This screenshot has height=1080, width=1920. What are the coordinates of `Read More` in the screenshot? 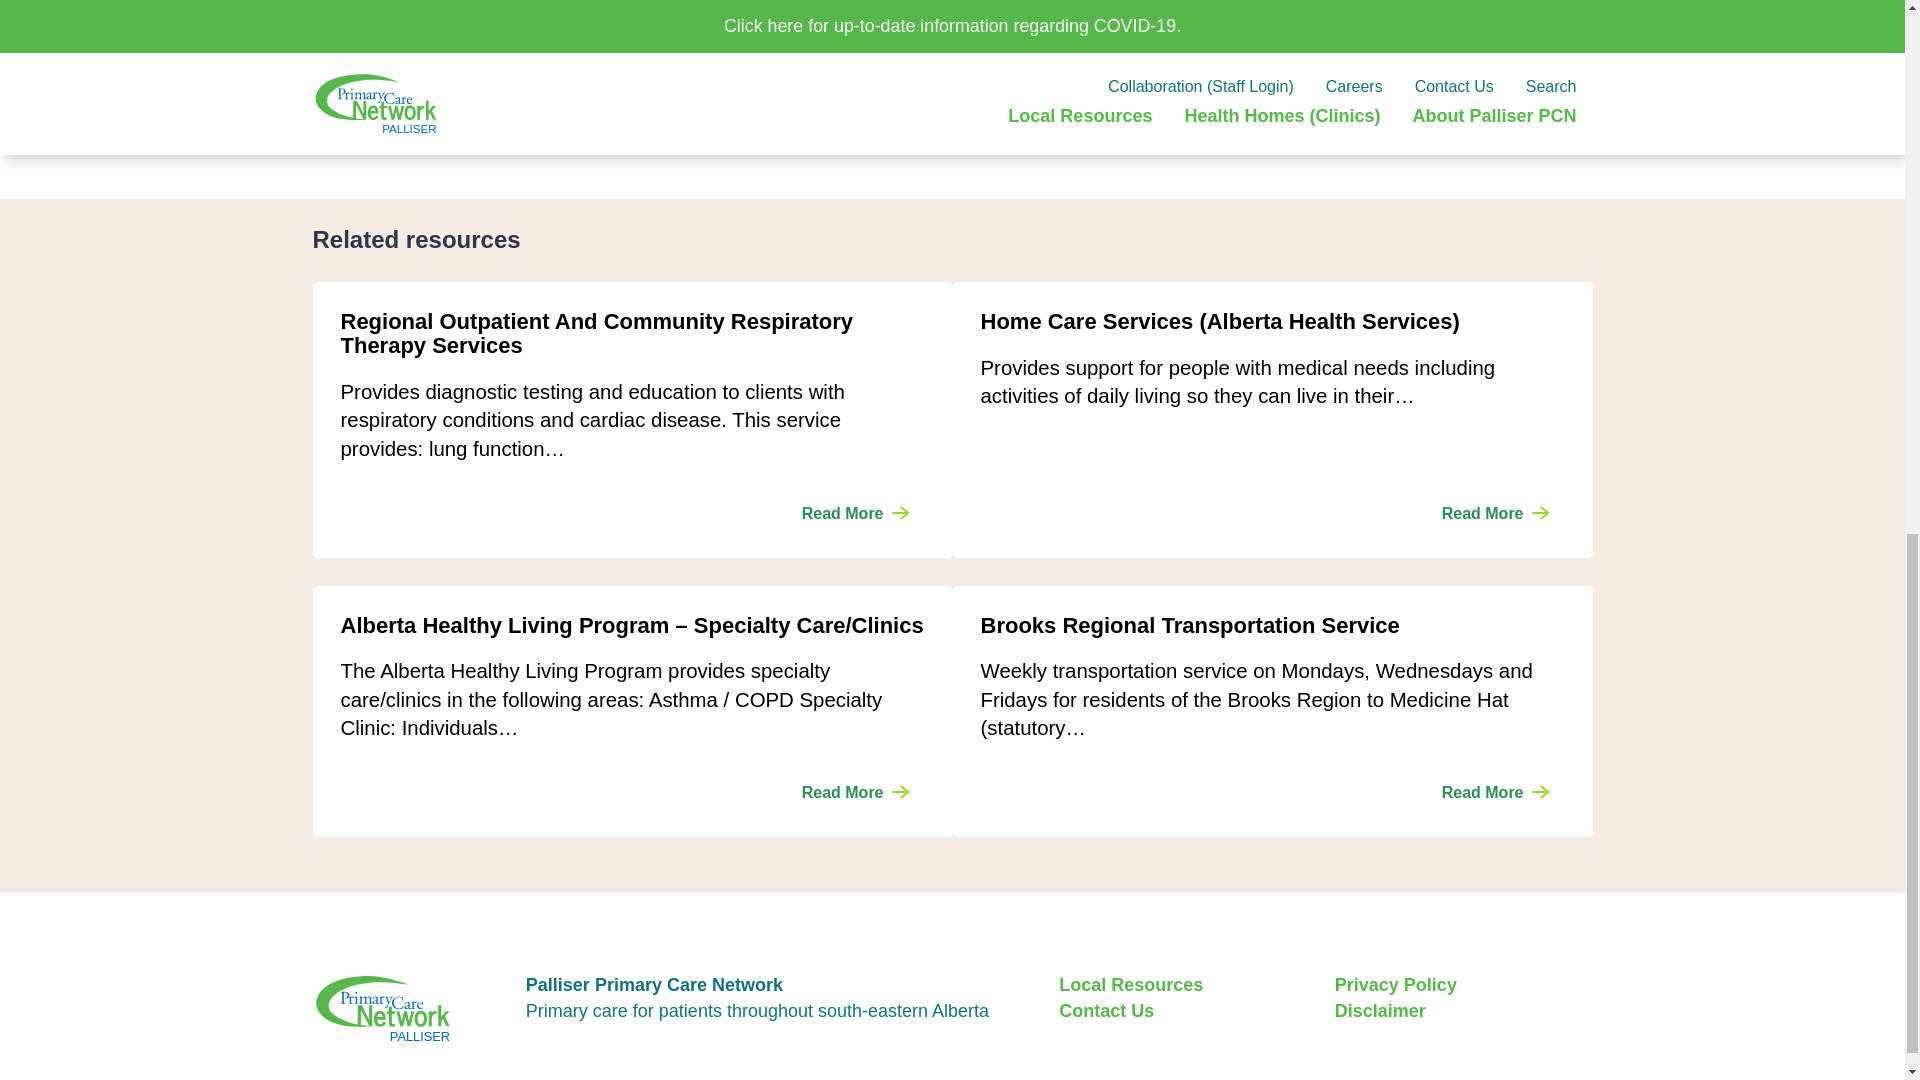 It's located at (855, 514).